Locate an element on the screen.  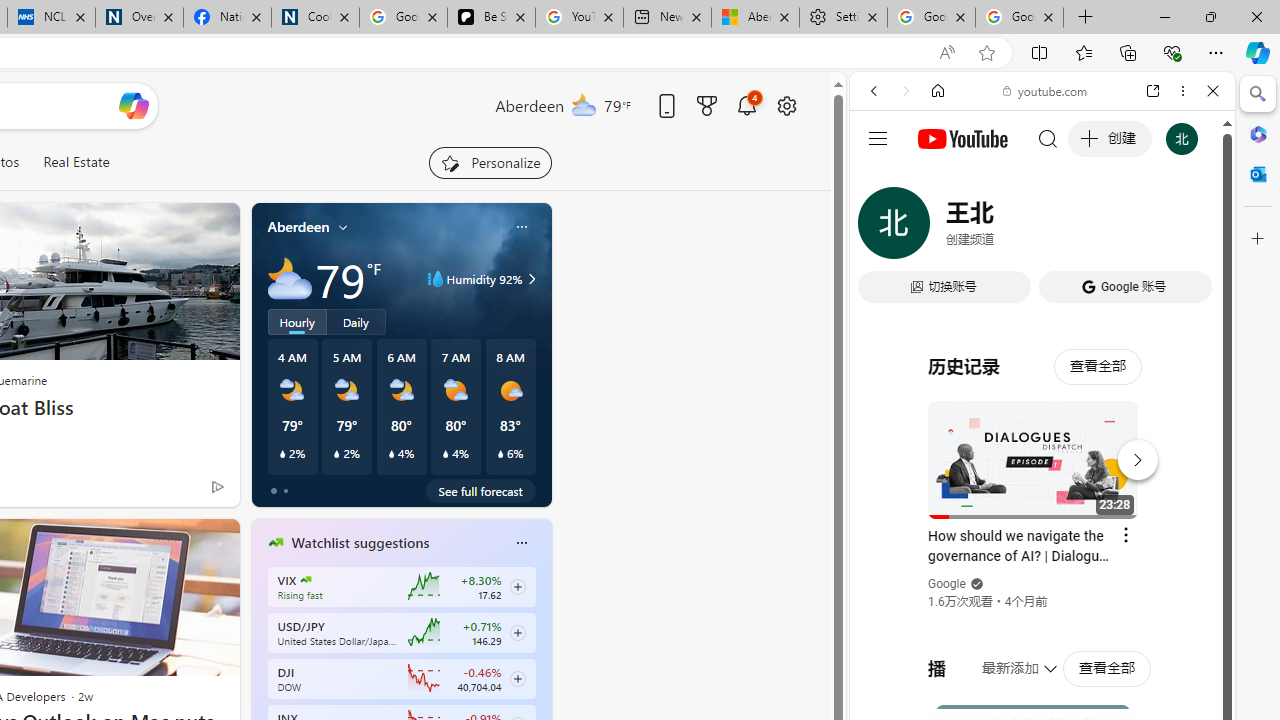
Class: icon-img is located at coordinates (521, 542).